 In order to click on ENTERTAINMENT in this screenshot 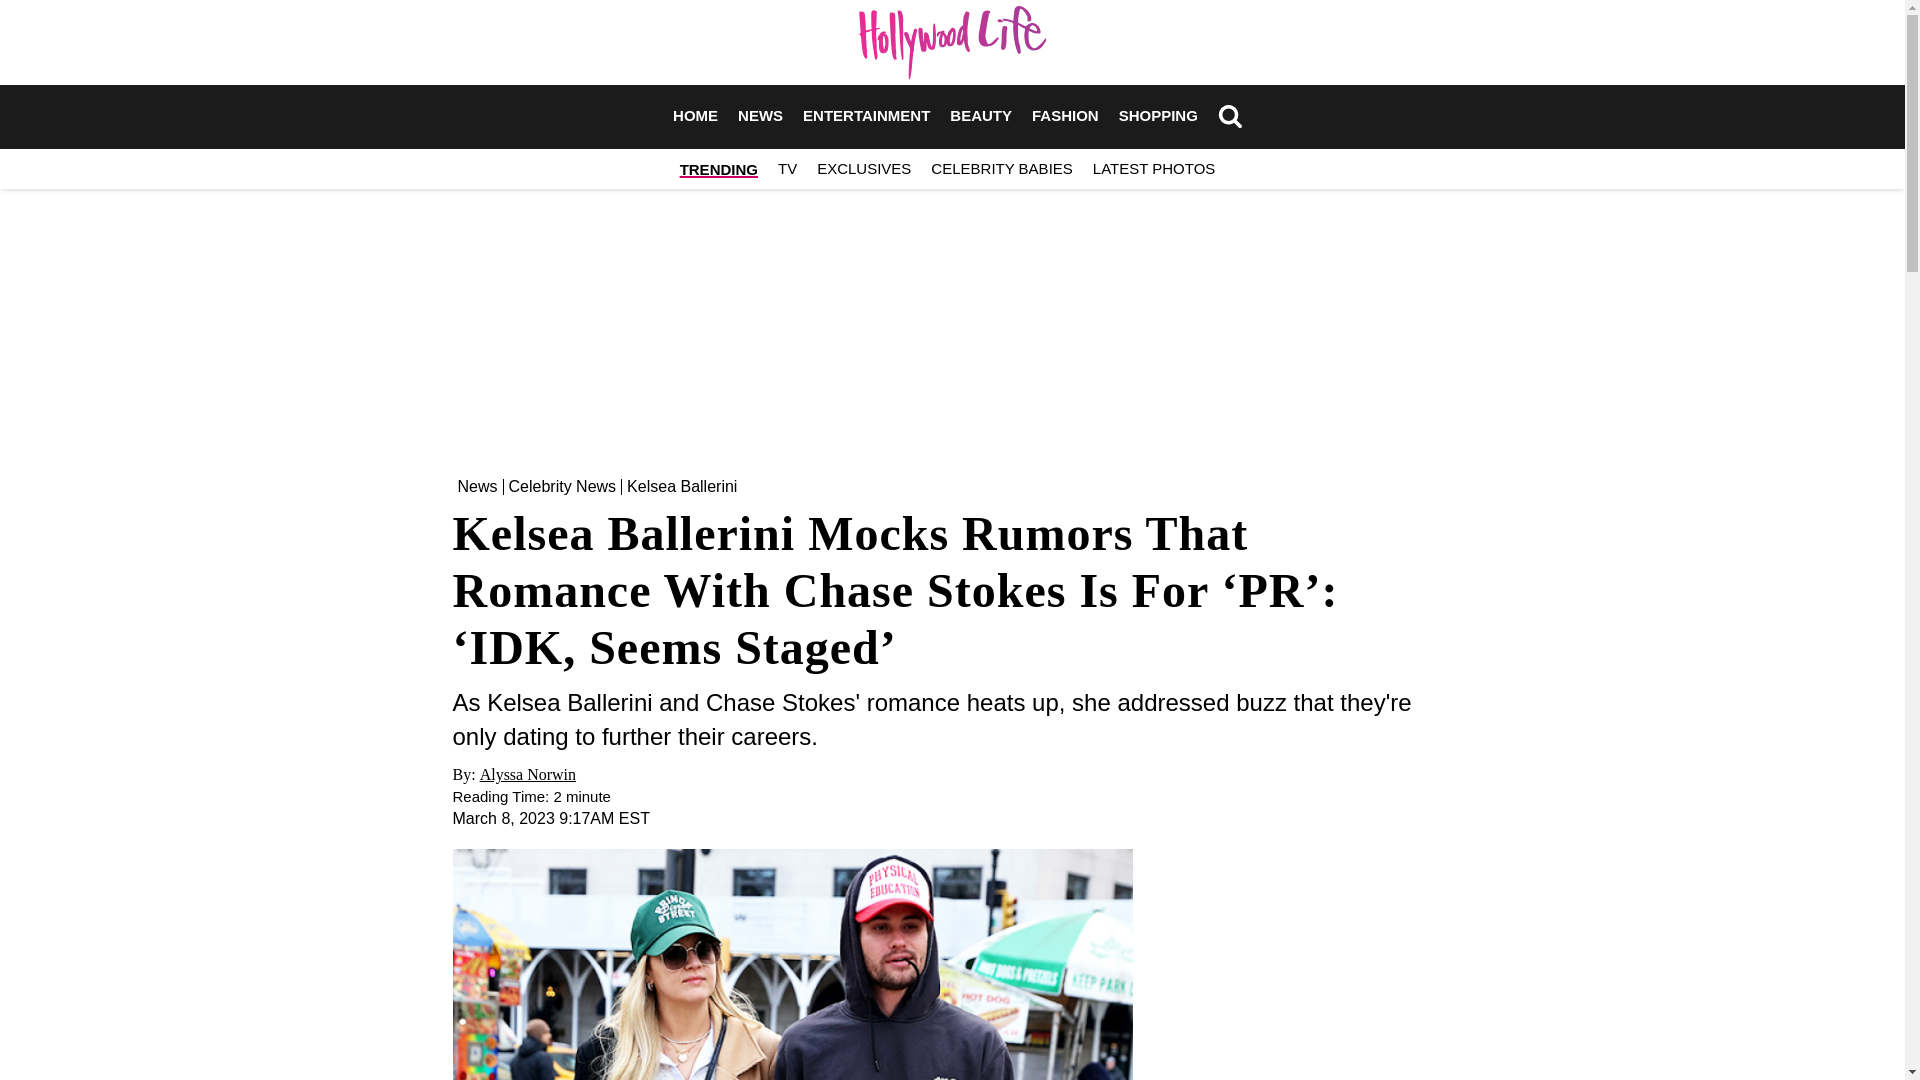, I will do `click(866, 116)`.